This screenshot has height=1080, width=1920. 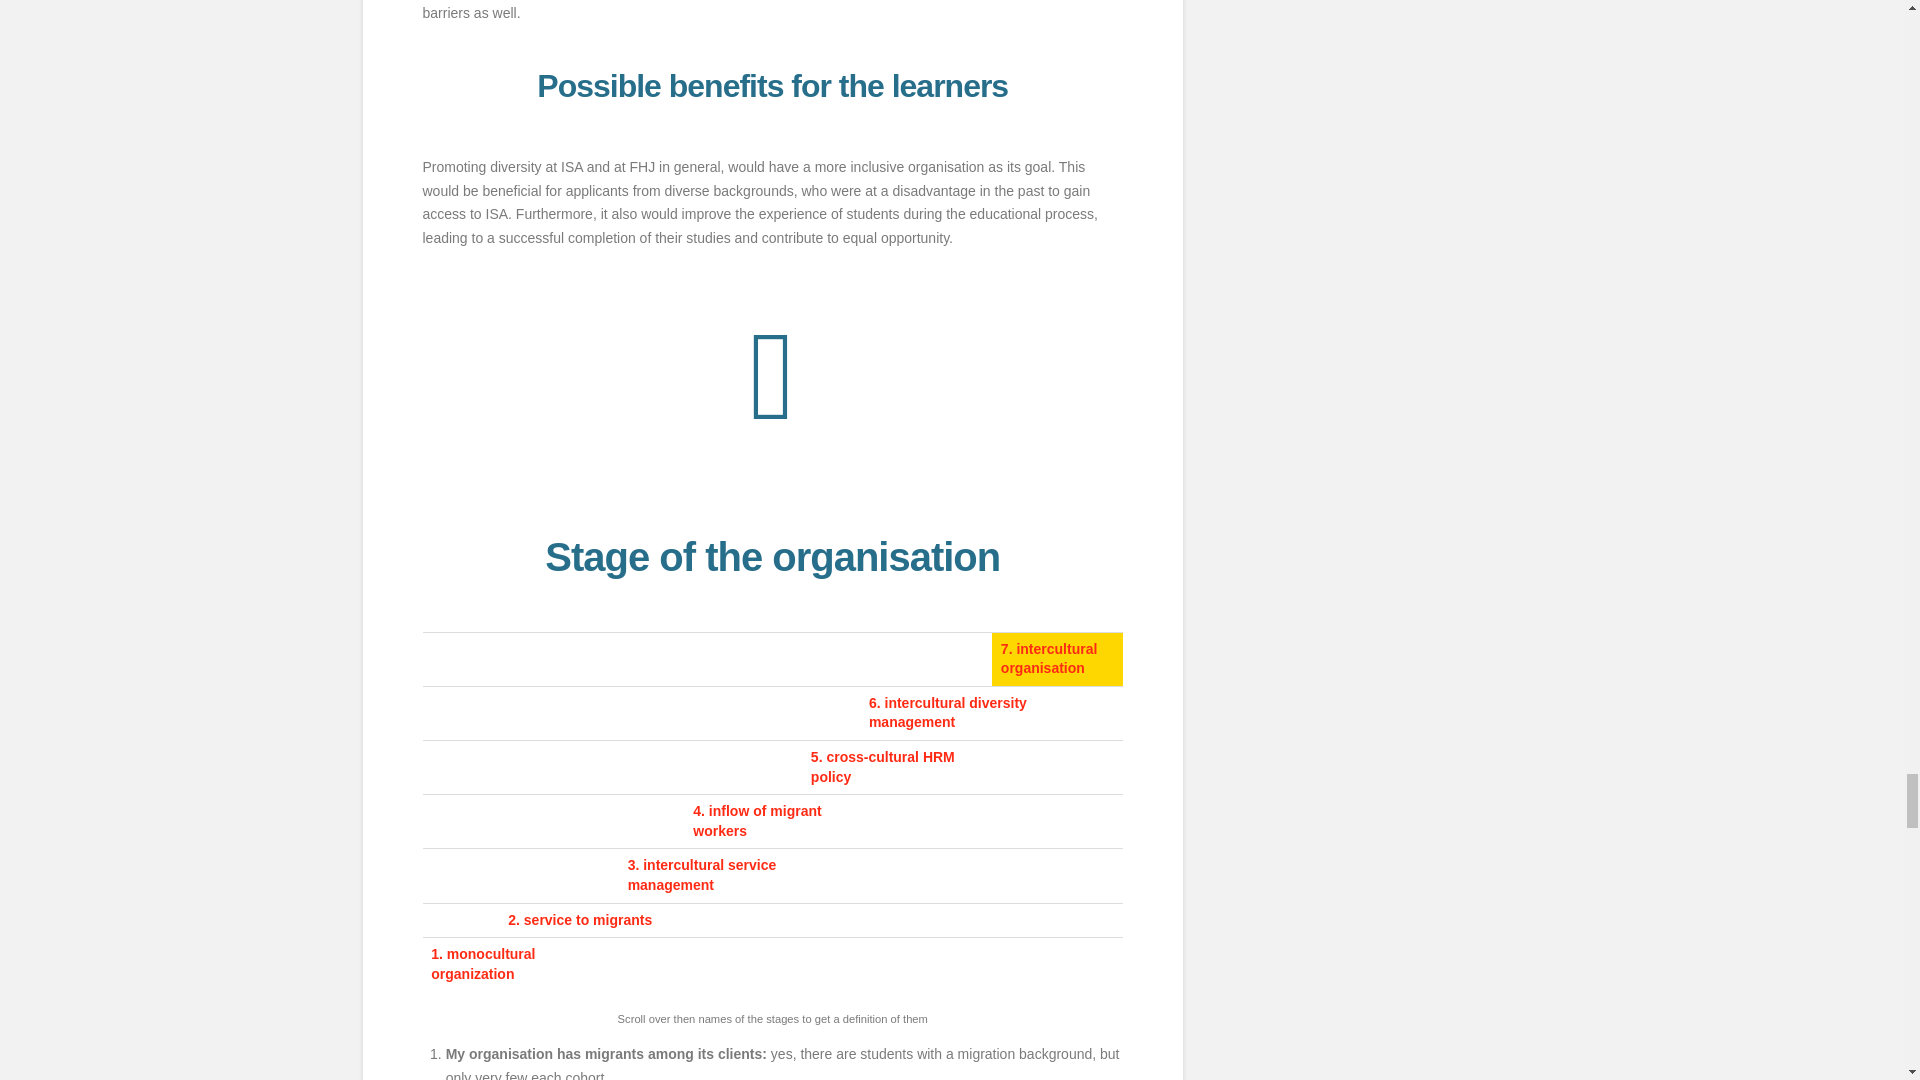 I want to click on 4. inflow of migrant workers, so click(x=757, y=821).